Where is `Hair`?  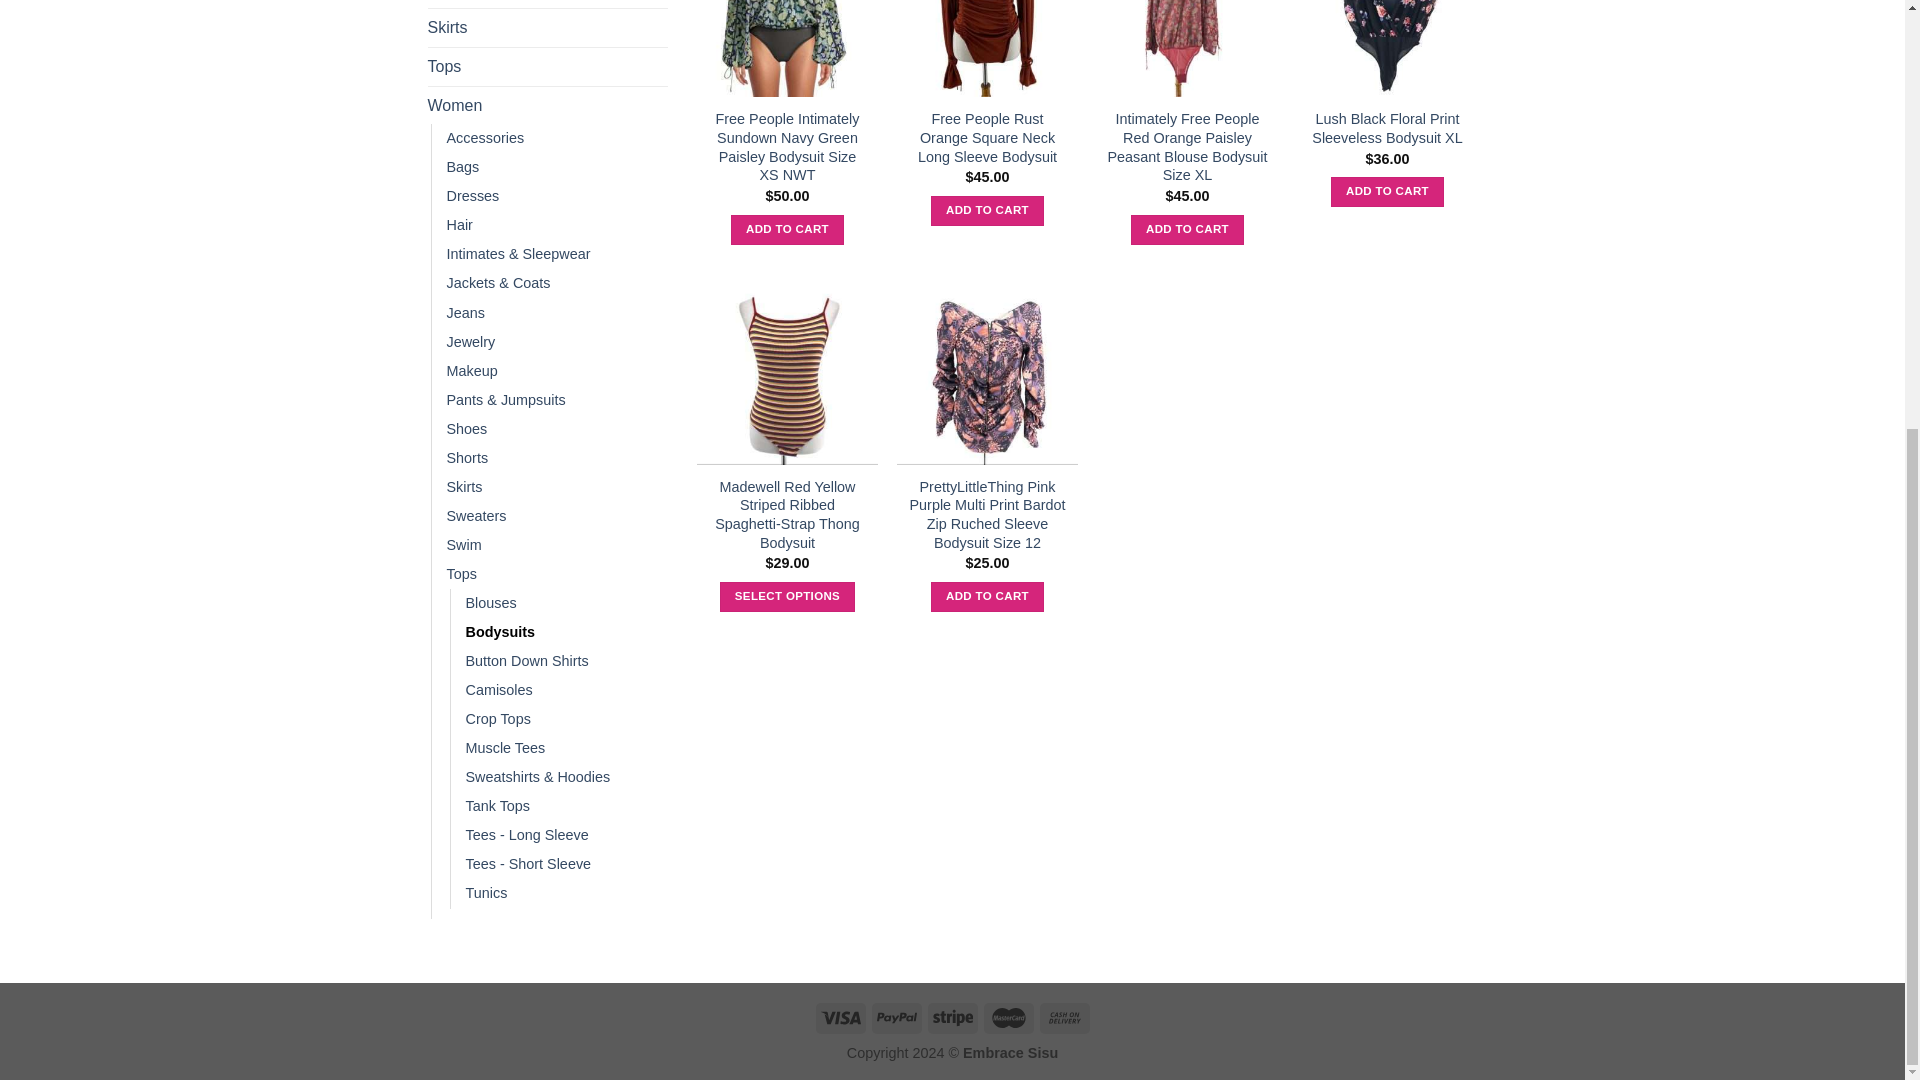
Hair is located at coordinates (458, 224).